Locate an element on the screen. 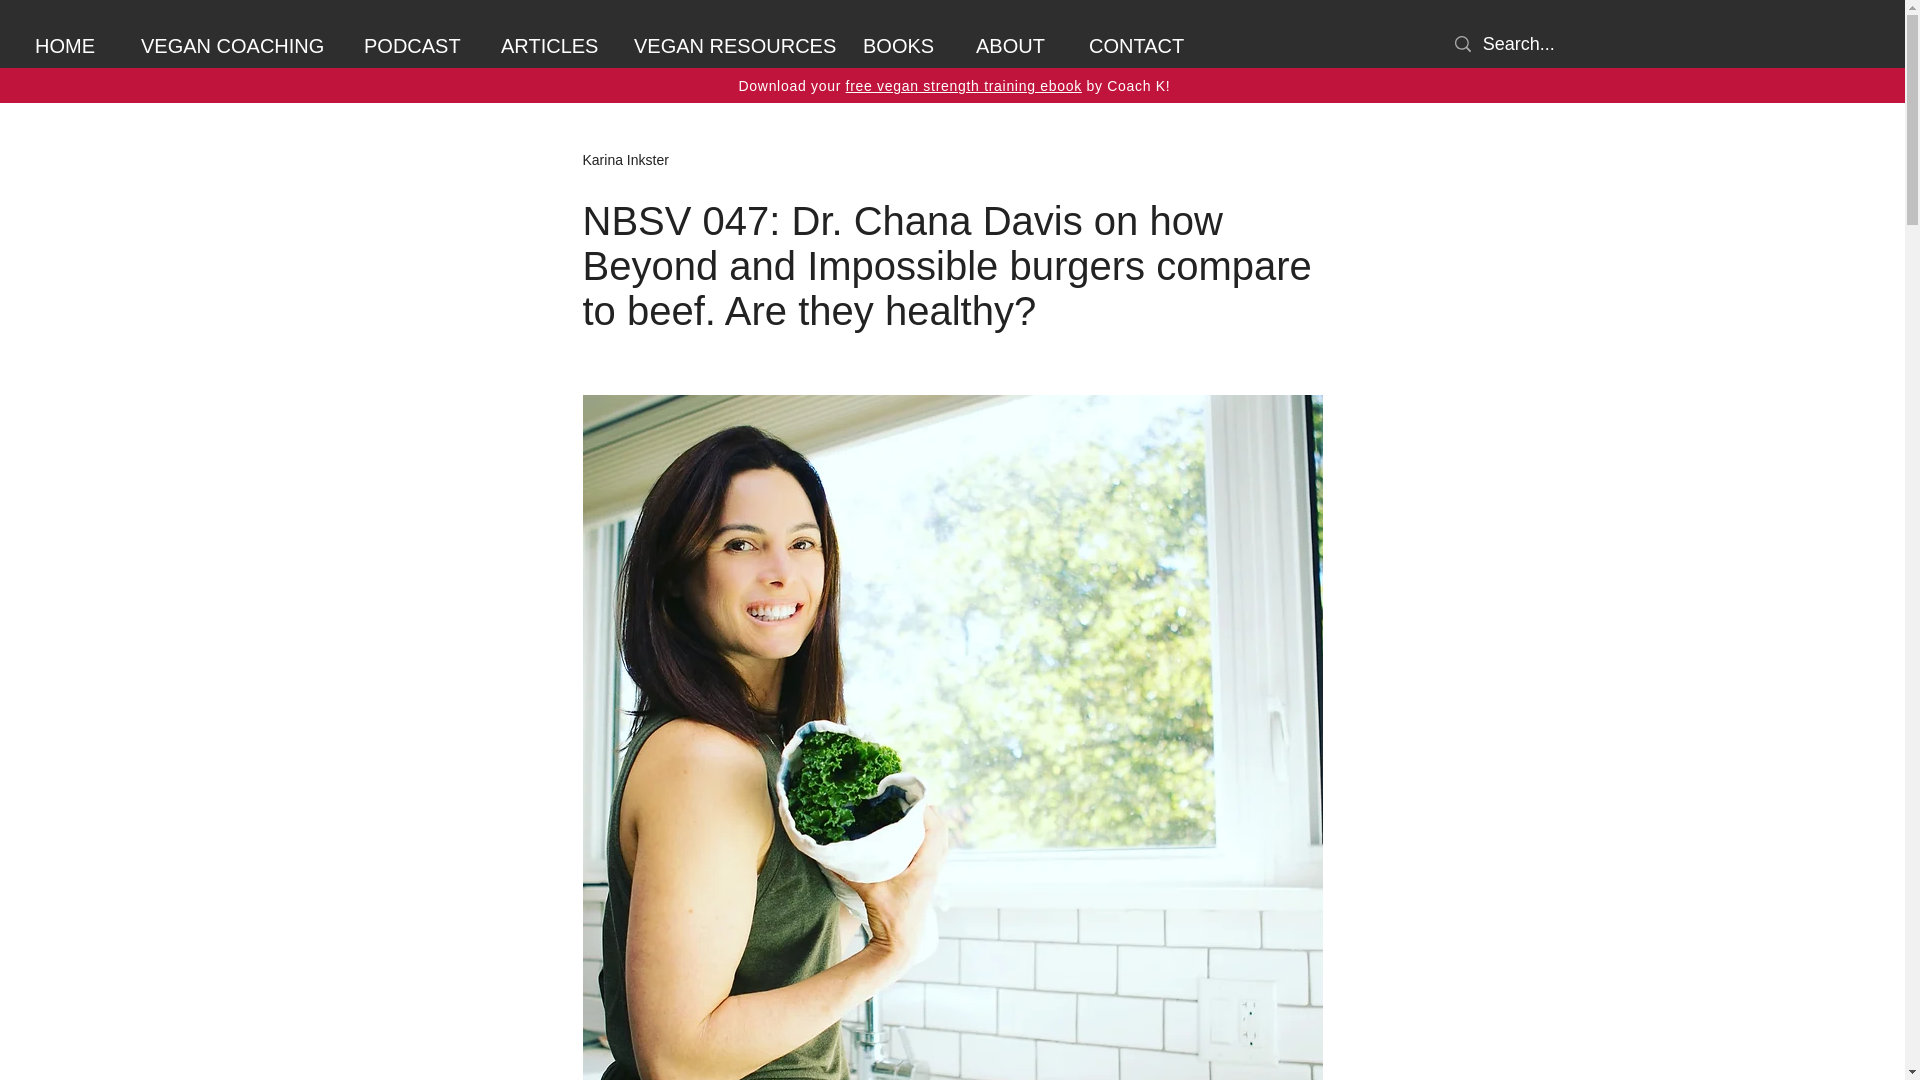 The height and width of the screenshot is (1080, 1920). HOME is located at coordinates (72, 46).